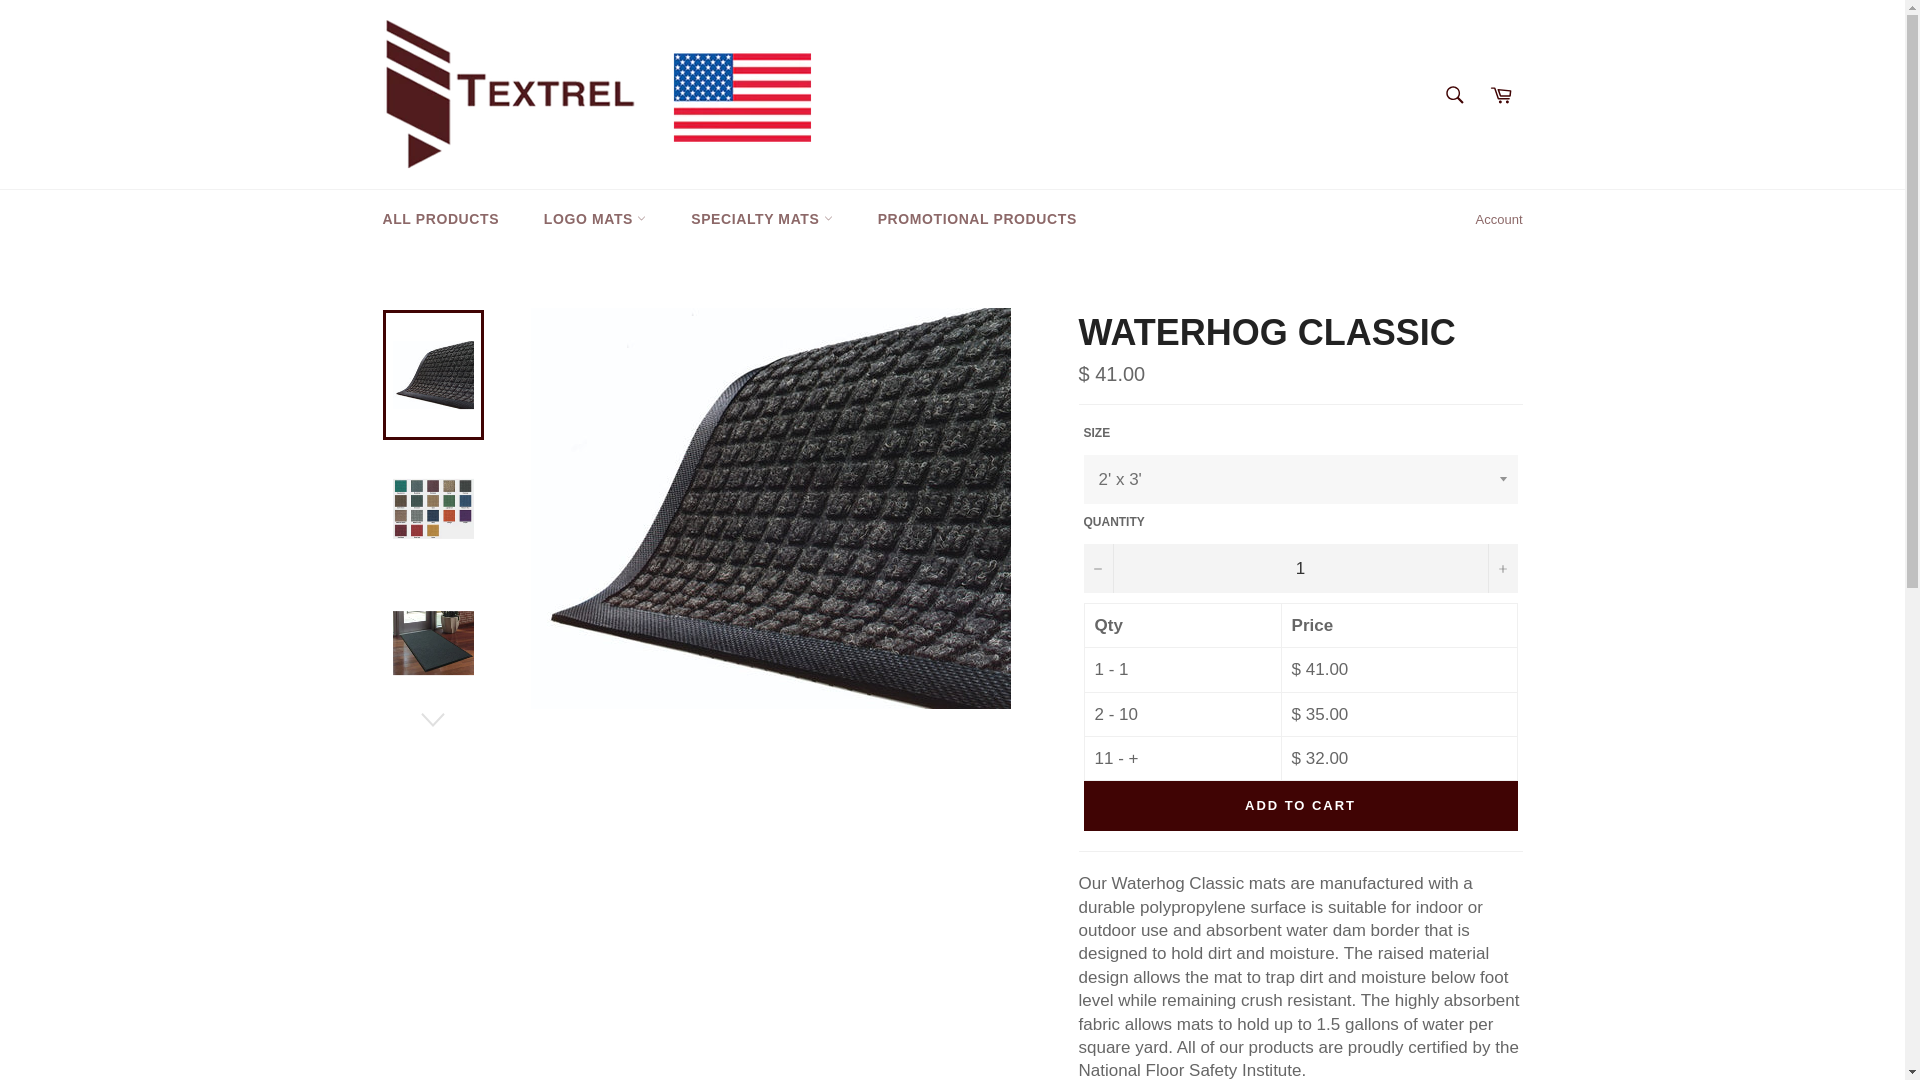 This screenshot has height=1080, width=1920. What do you see at coordinates (440, 220) in the screenshot?
I see `ALL PRODUCTS` at bounding box center [440, 220].